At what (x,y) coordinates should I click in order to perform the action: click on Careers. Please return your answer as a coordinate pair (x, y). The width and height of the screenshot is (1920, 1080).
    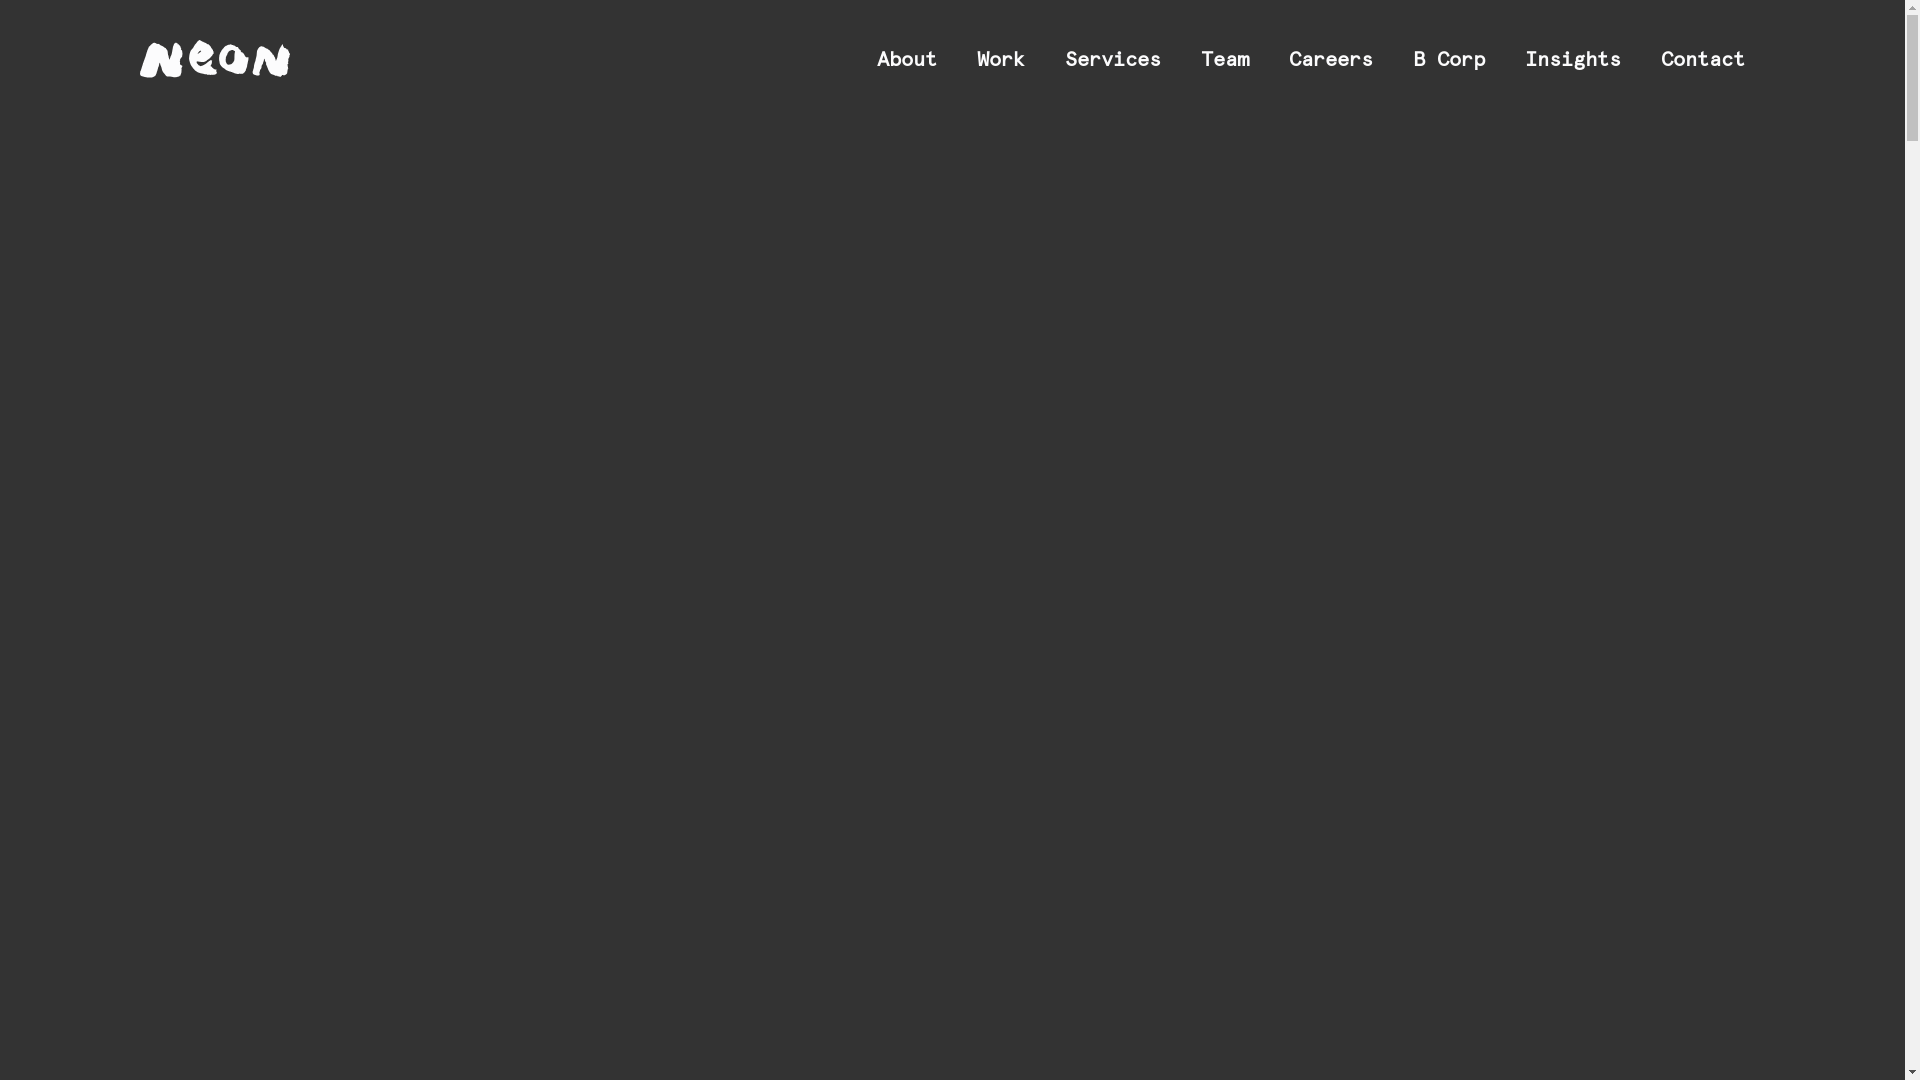
    Looking at the image, I should click on (100, 544).